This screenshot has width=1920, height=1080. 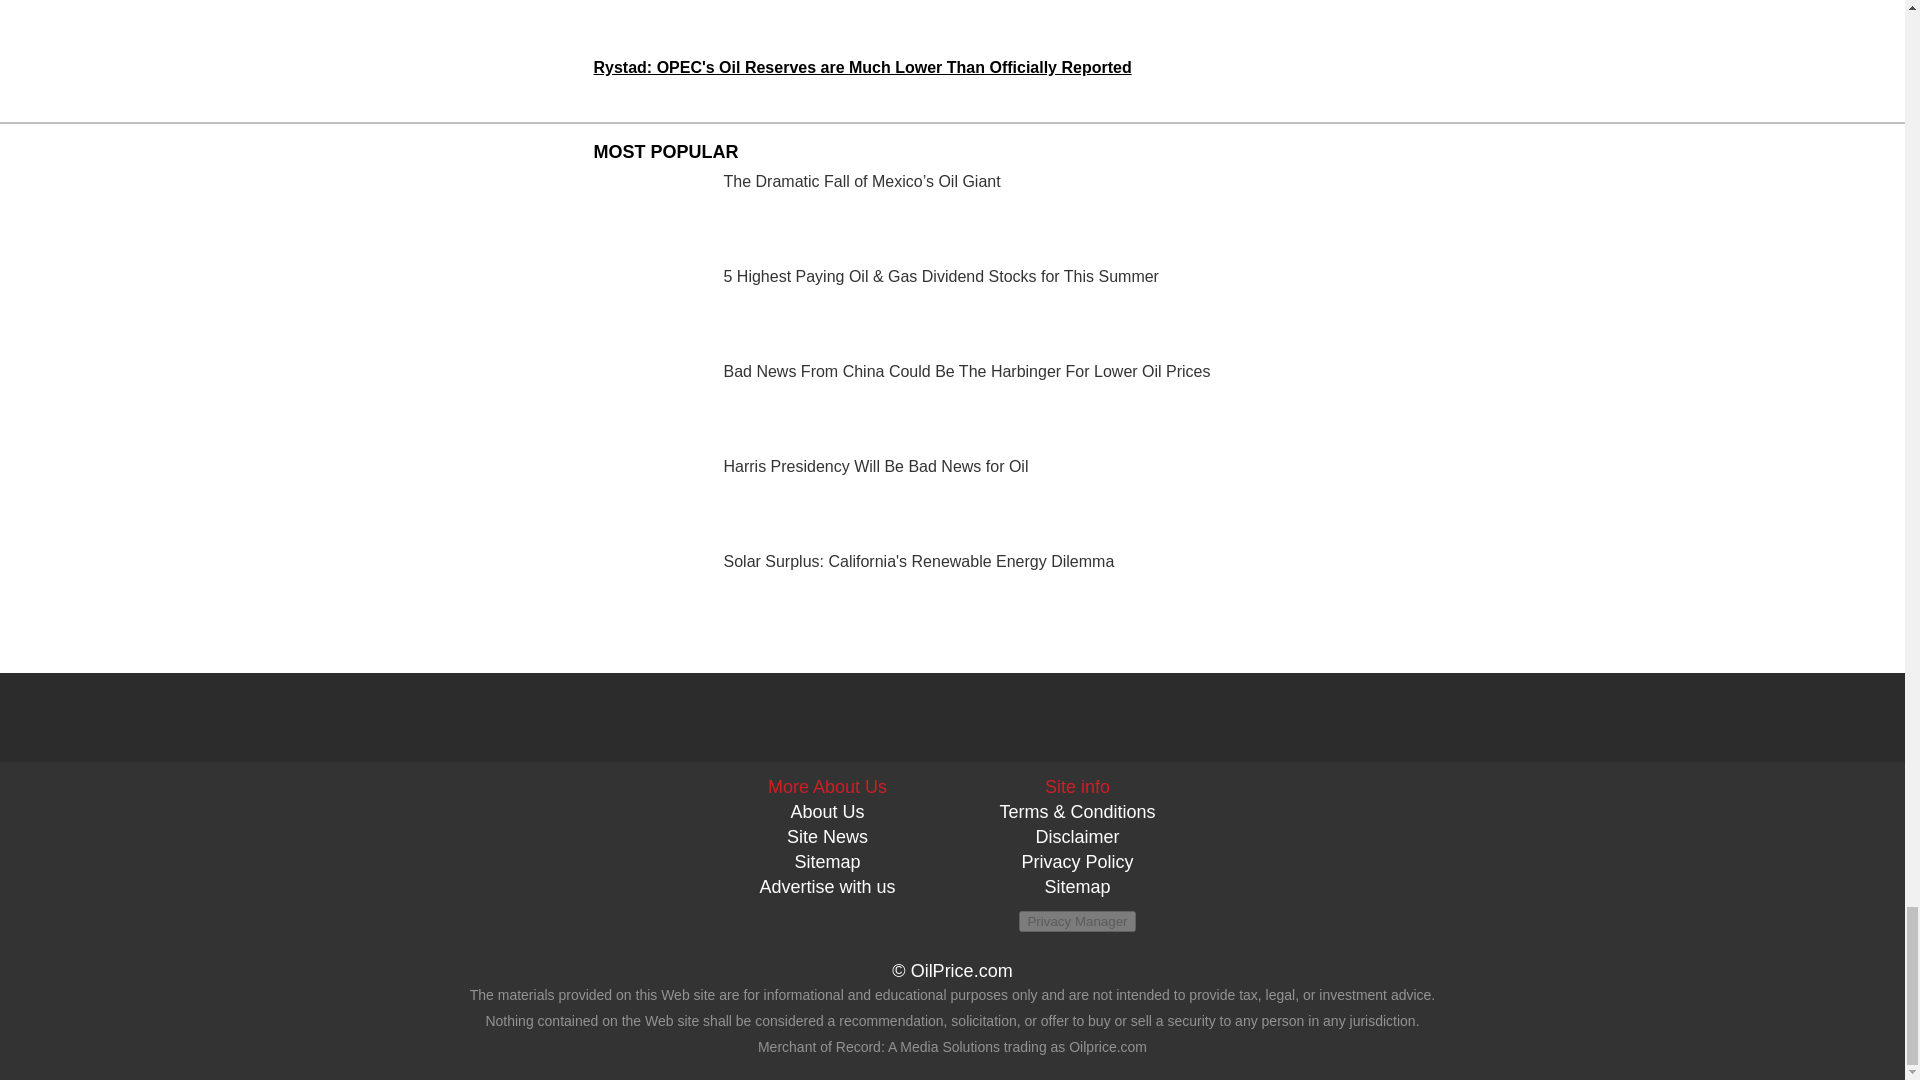 I want to click on Site News, so click(x=827, y=836).